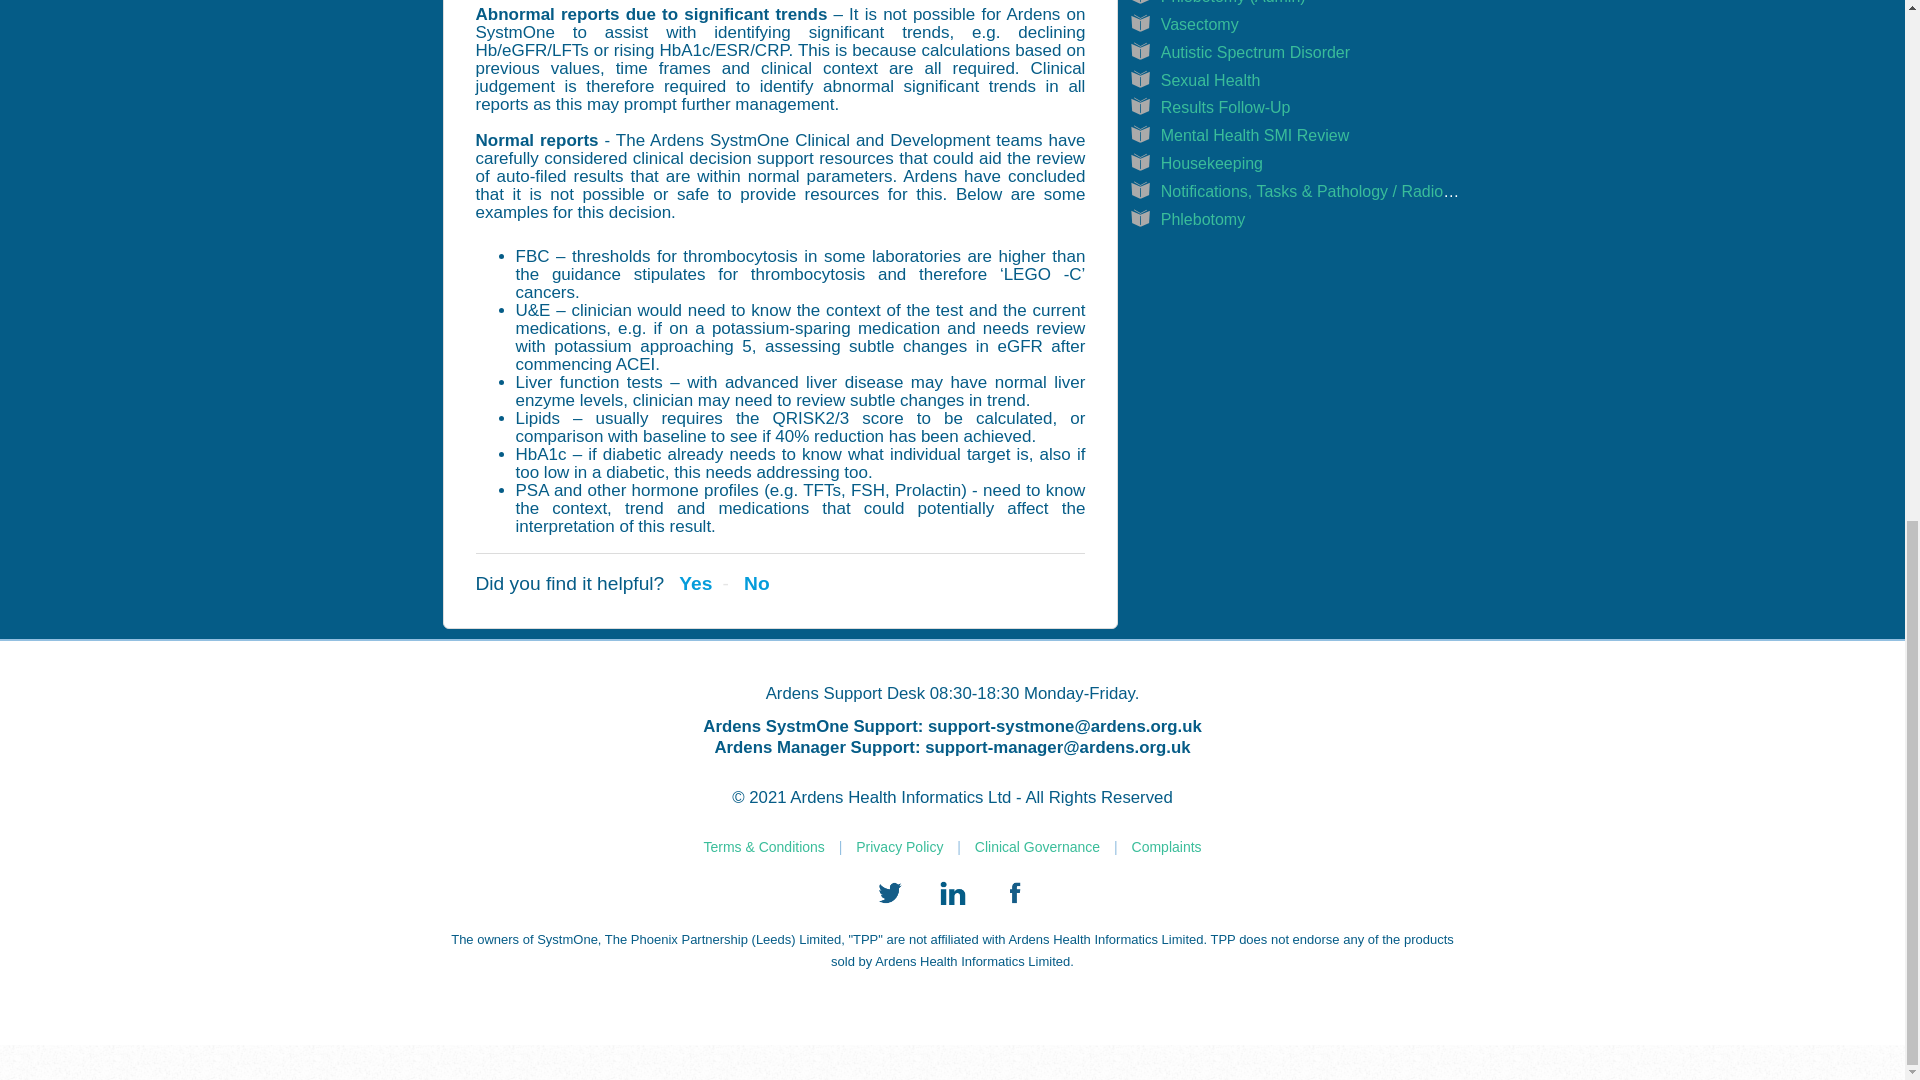 The height and width of the screenshot is (1080, 1920). What do you see at coordinates (1255, 135) in the screenshot?
I see `Mental Health SMI Review` at bounding box center [1255, 135].